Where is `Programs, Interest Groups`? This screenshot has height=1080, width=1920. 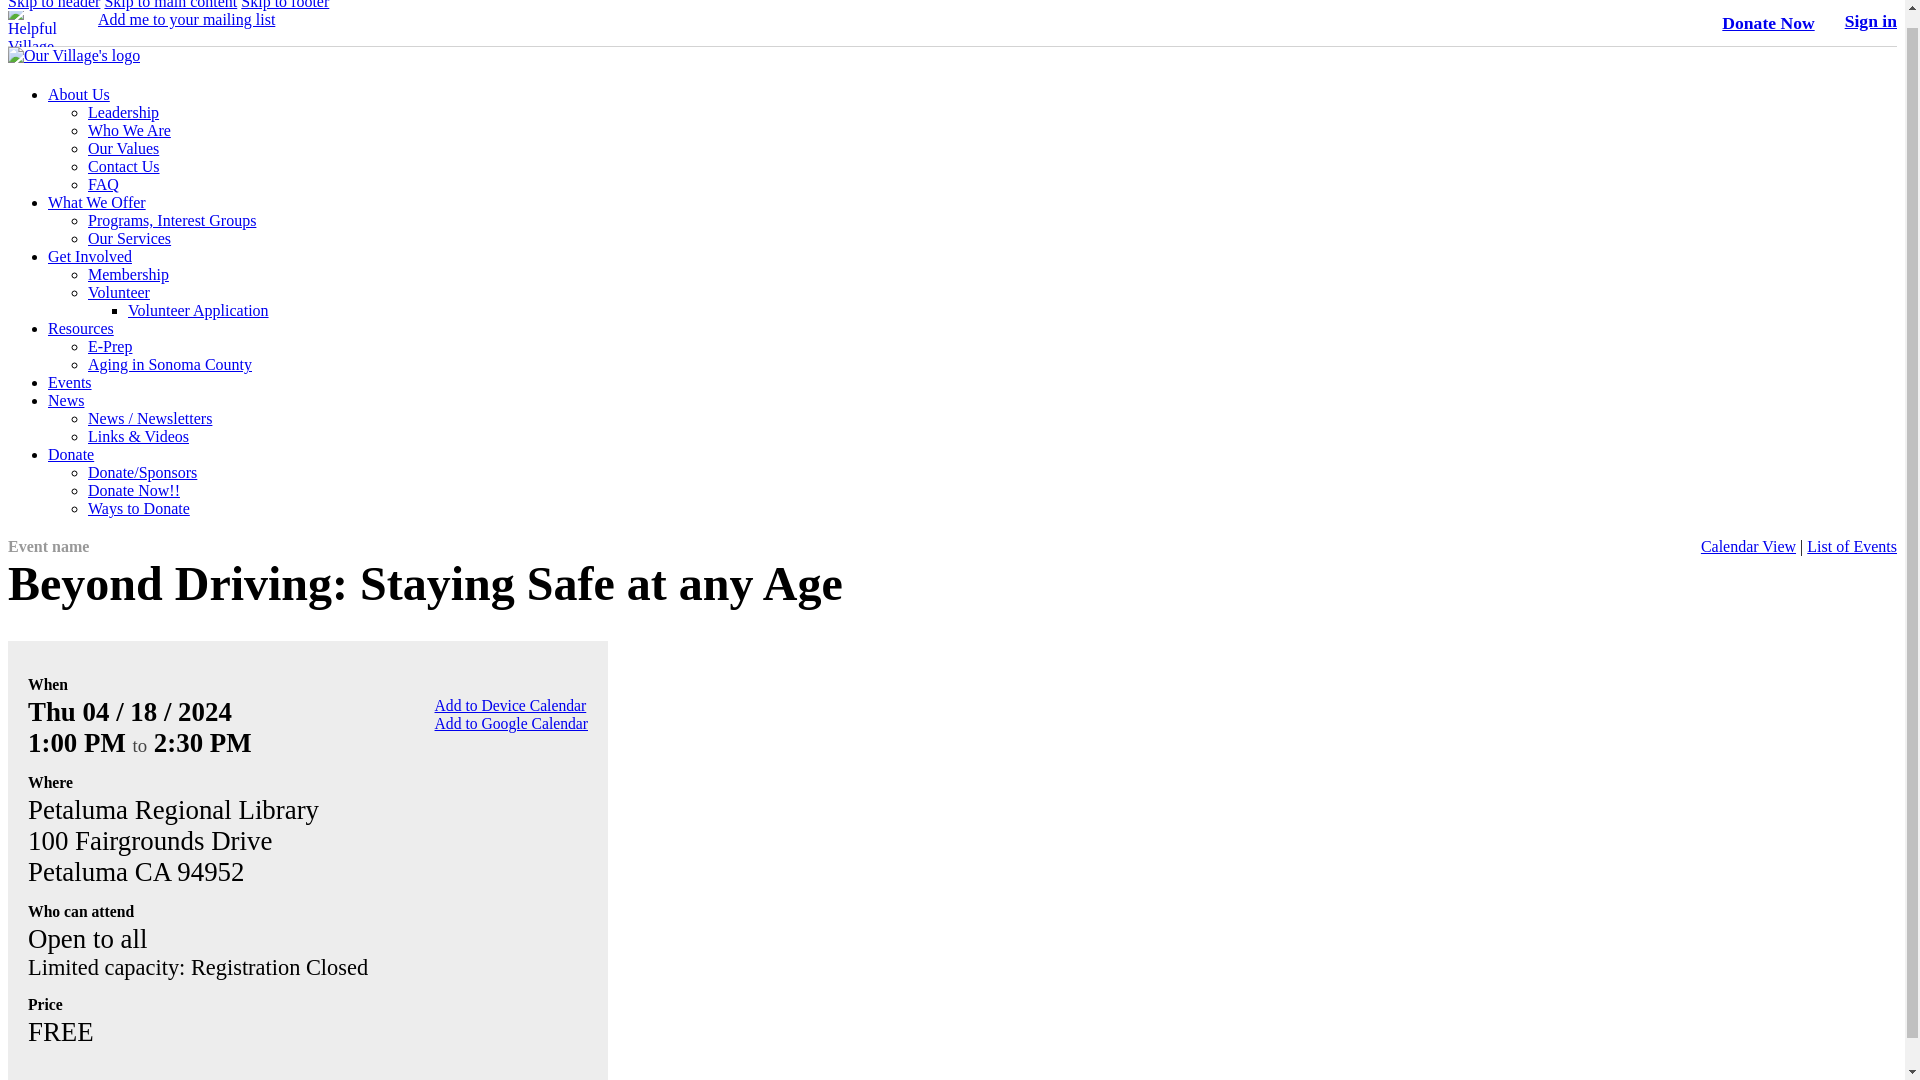 Programs, Interest Groups is located at coordinates (172, 220).